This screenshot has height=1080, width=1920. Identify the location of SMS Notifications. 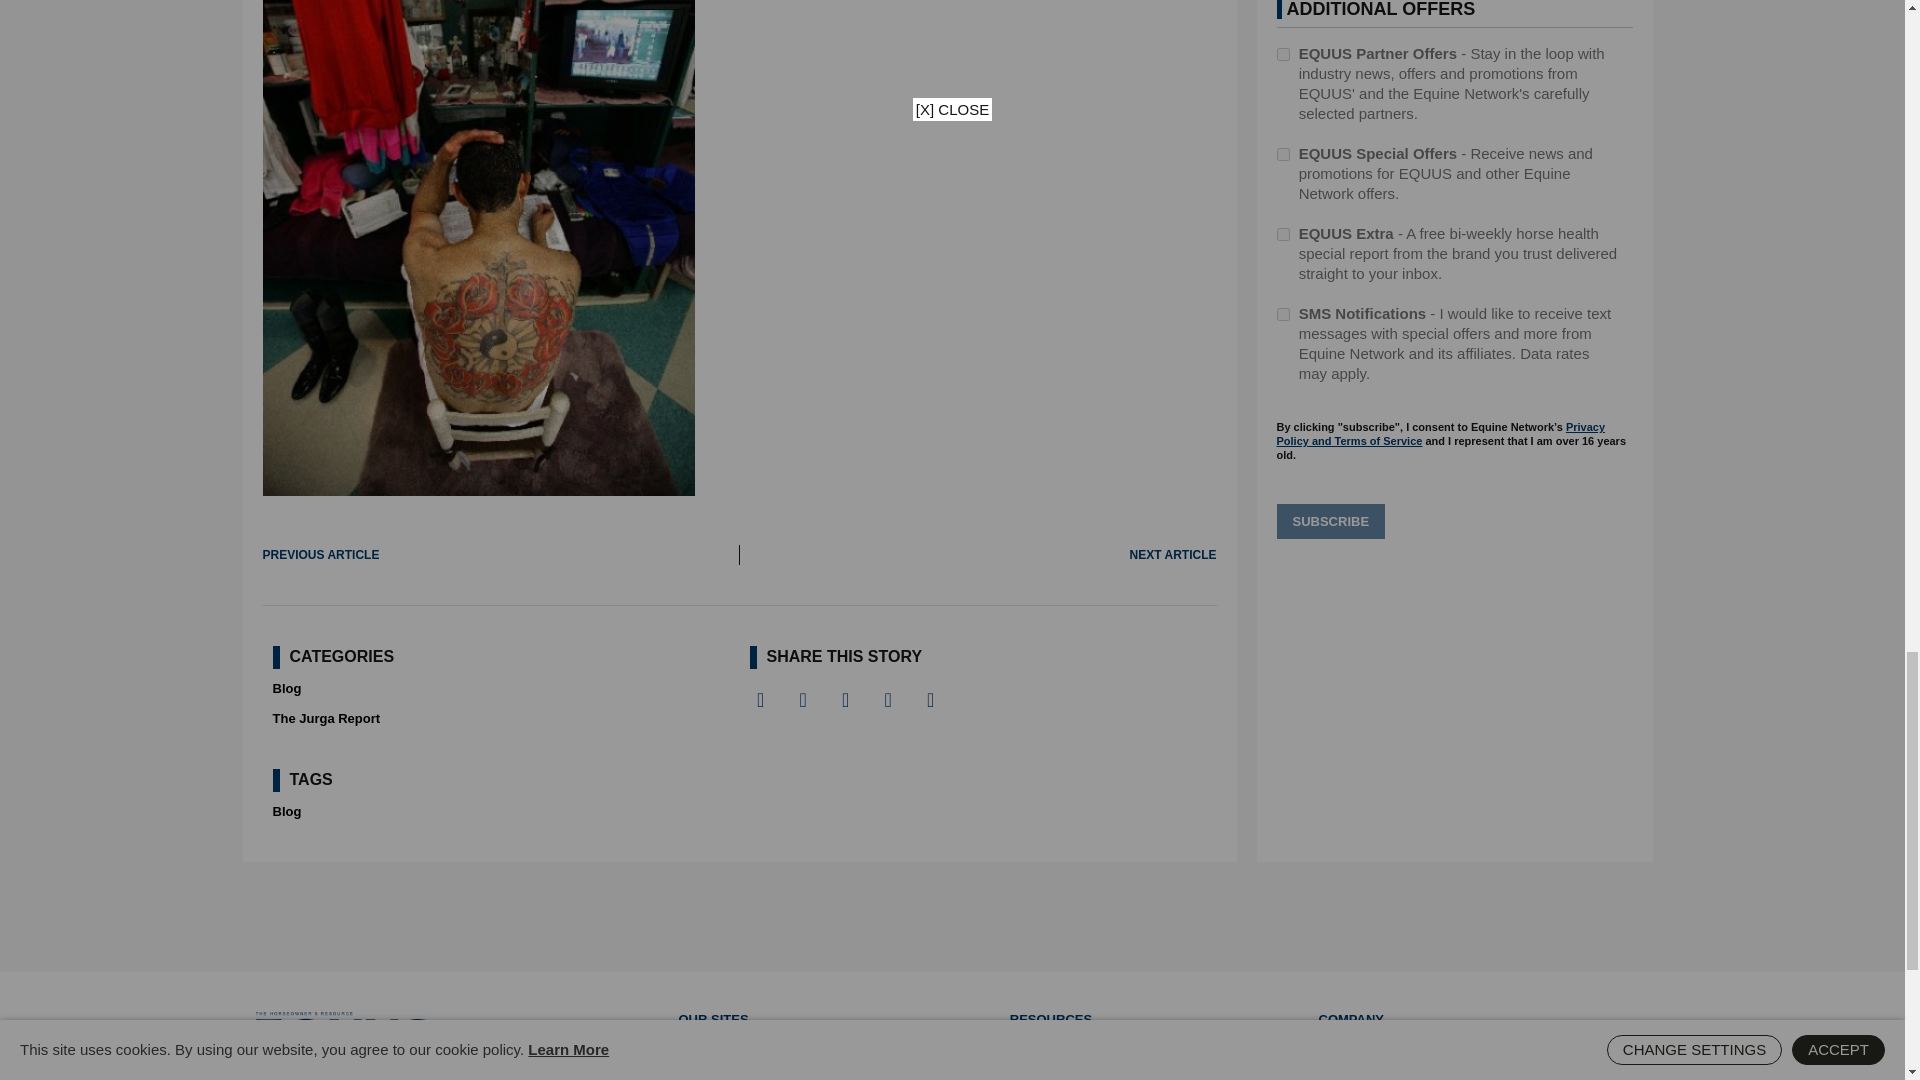
(1282, 314).